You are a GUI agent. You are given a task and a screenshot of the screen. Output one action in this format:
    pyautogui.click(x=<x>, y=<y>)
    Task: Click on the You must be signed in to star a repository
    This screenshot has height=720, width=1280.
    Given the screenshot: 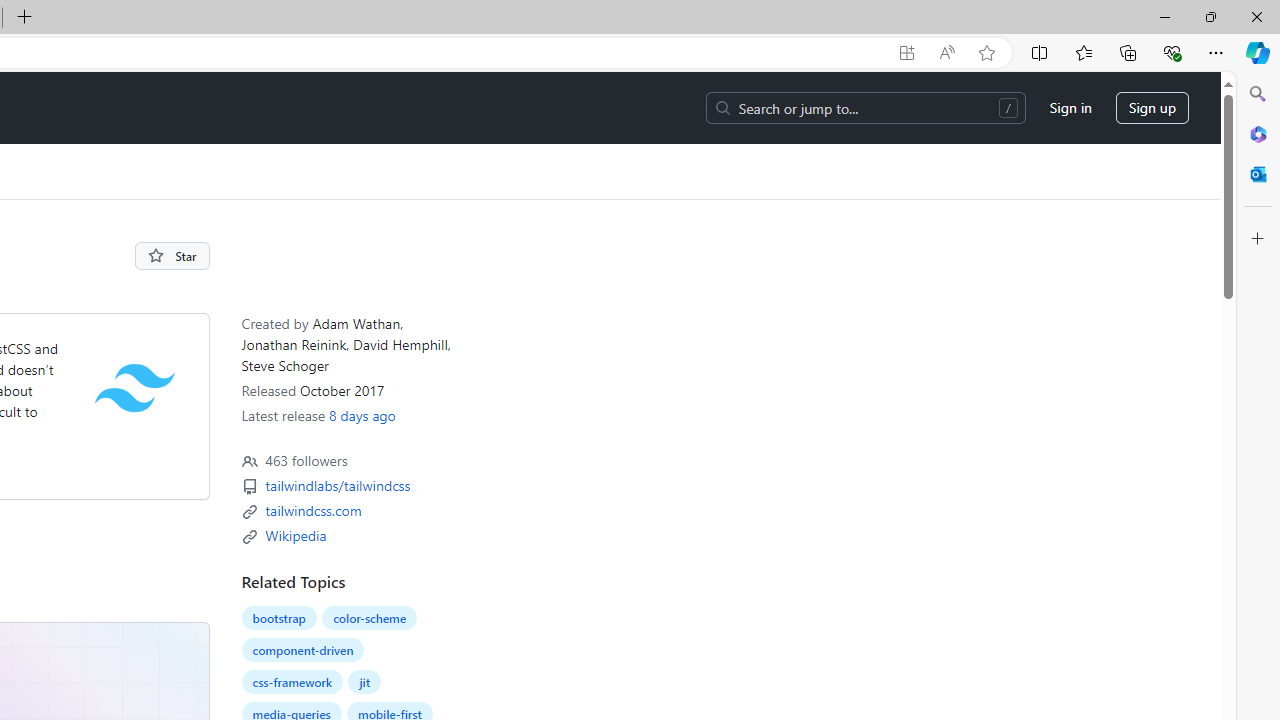 What is the action you would take?
    pyautogui.click(x=172, y=256)
    